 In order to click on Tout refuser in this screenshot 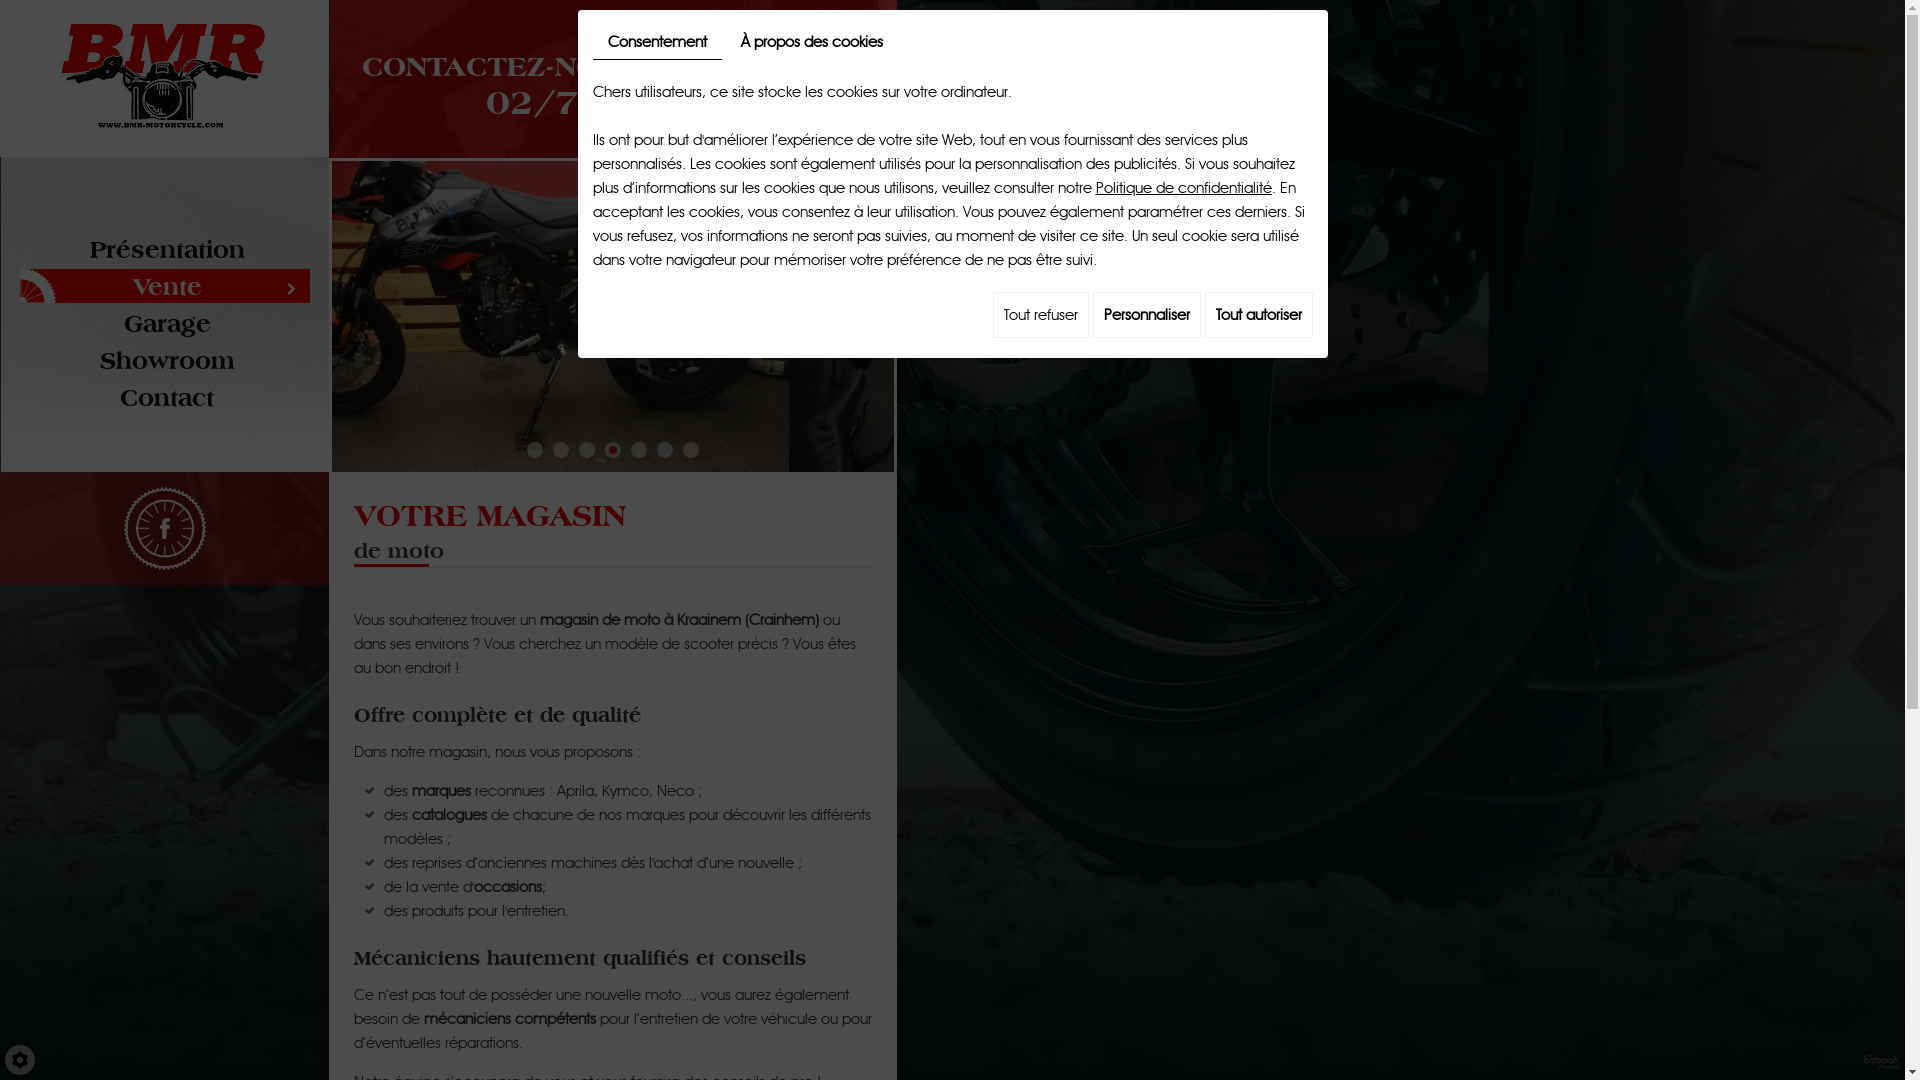, I will do `click(1040, 315)`.